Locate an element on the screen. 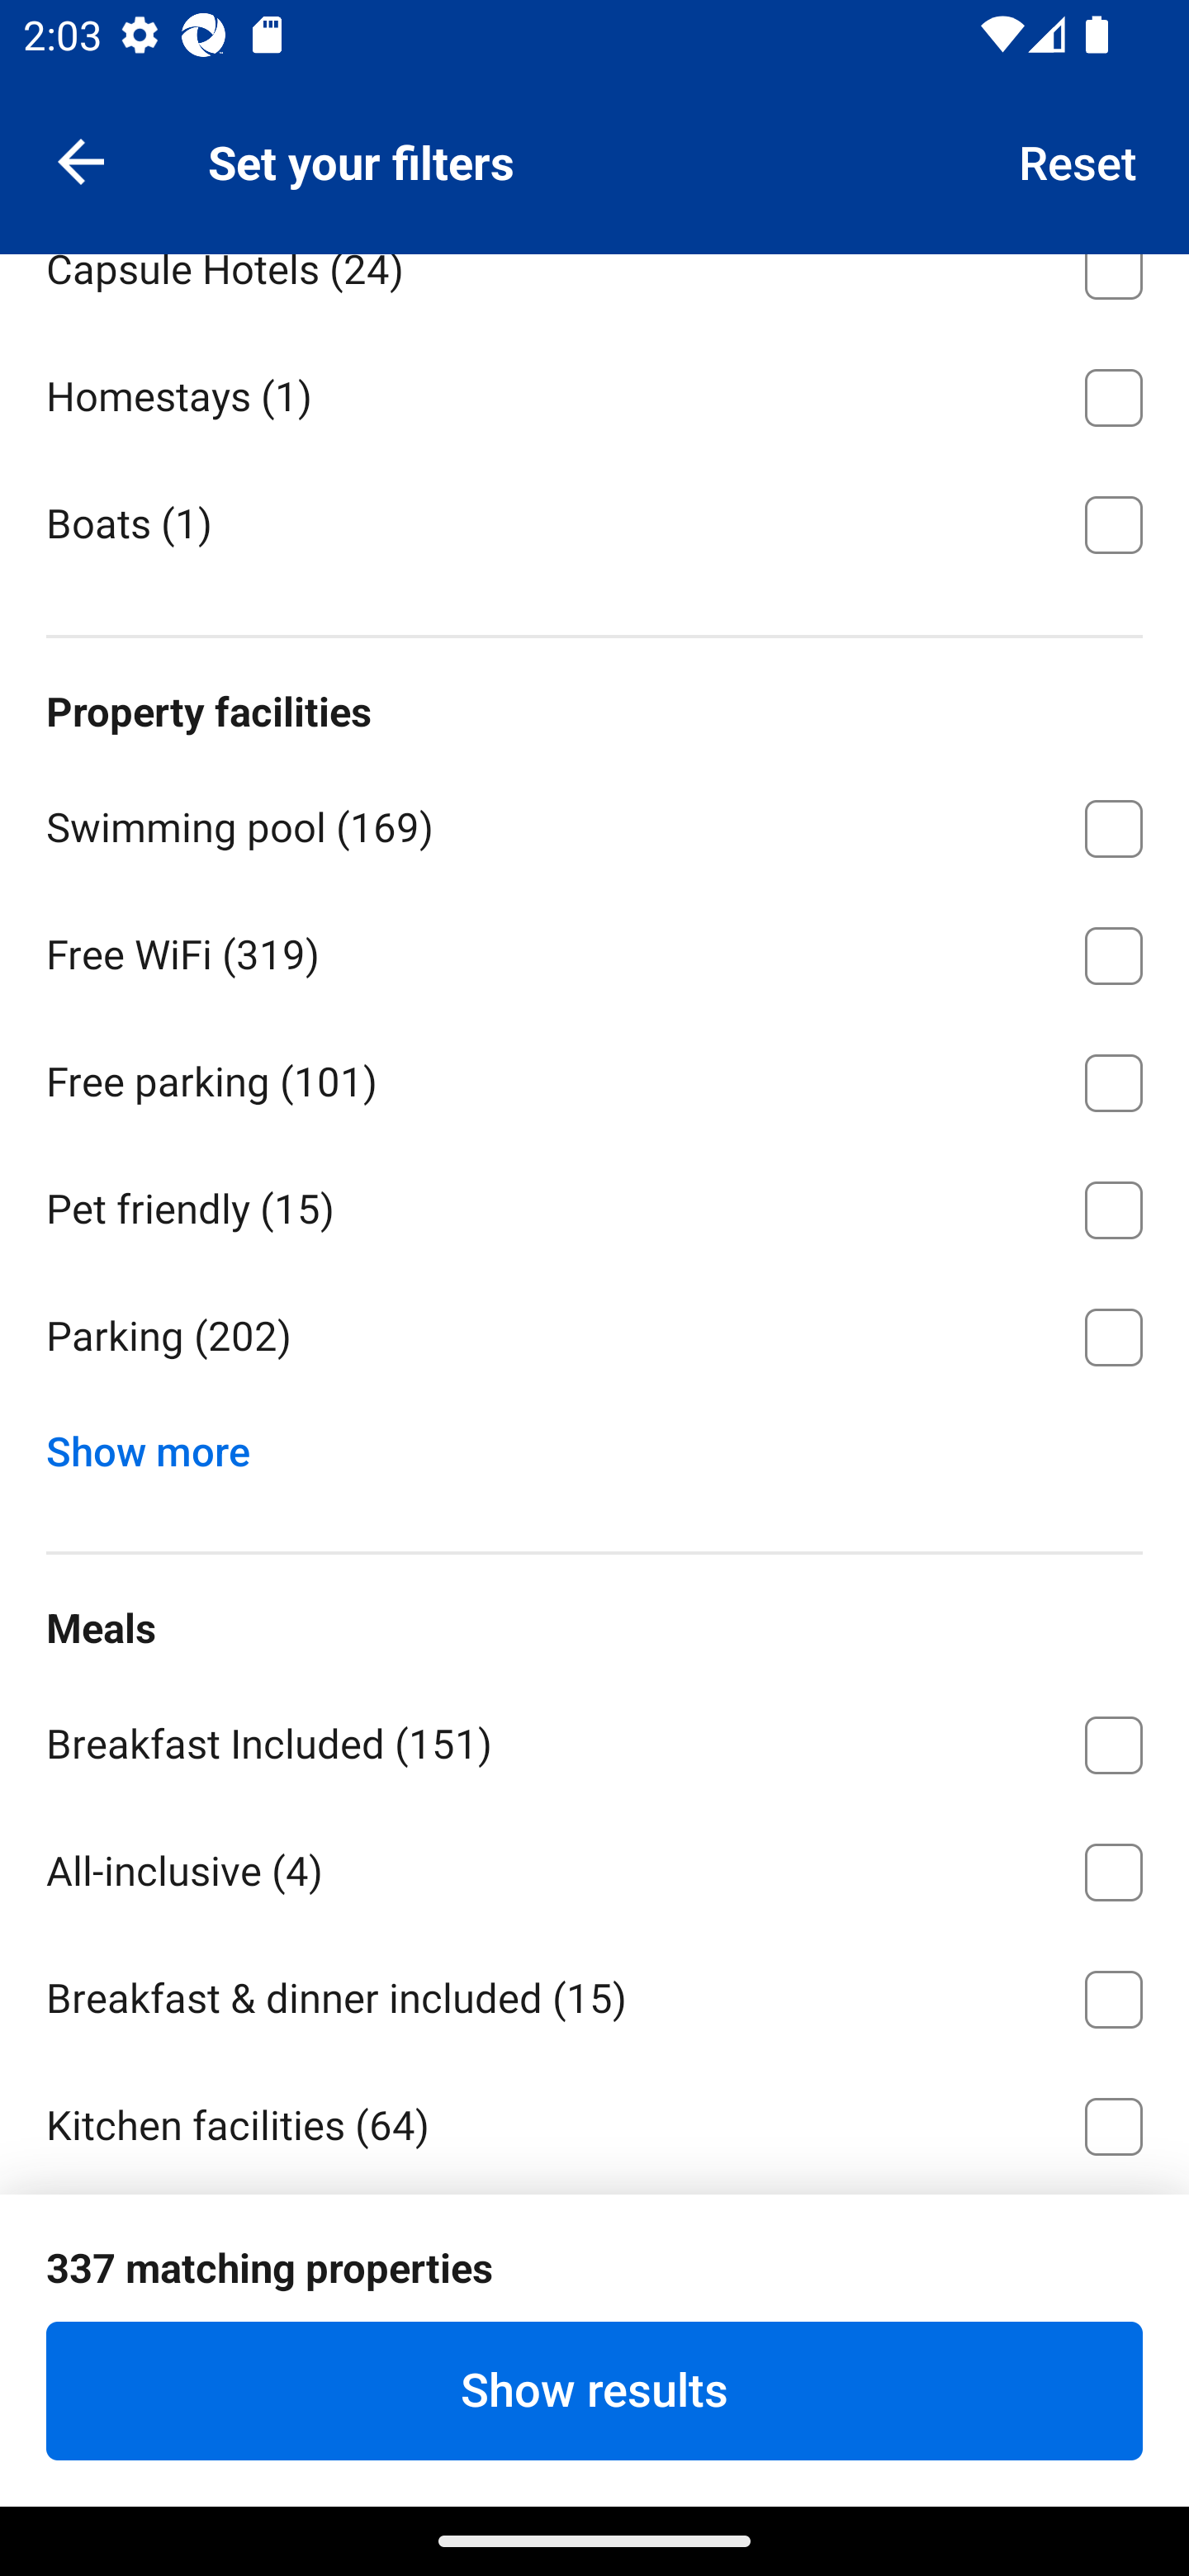  Free WiFi ⁦(319) is located at coordinates (594, 950).